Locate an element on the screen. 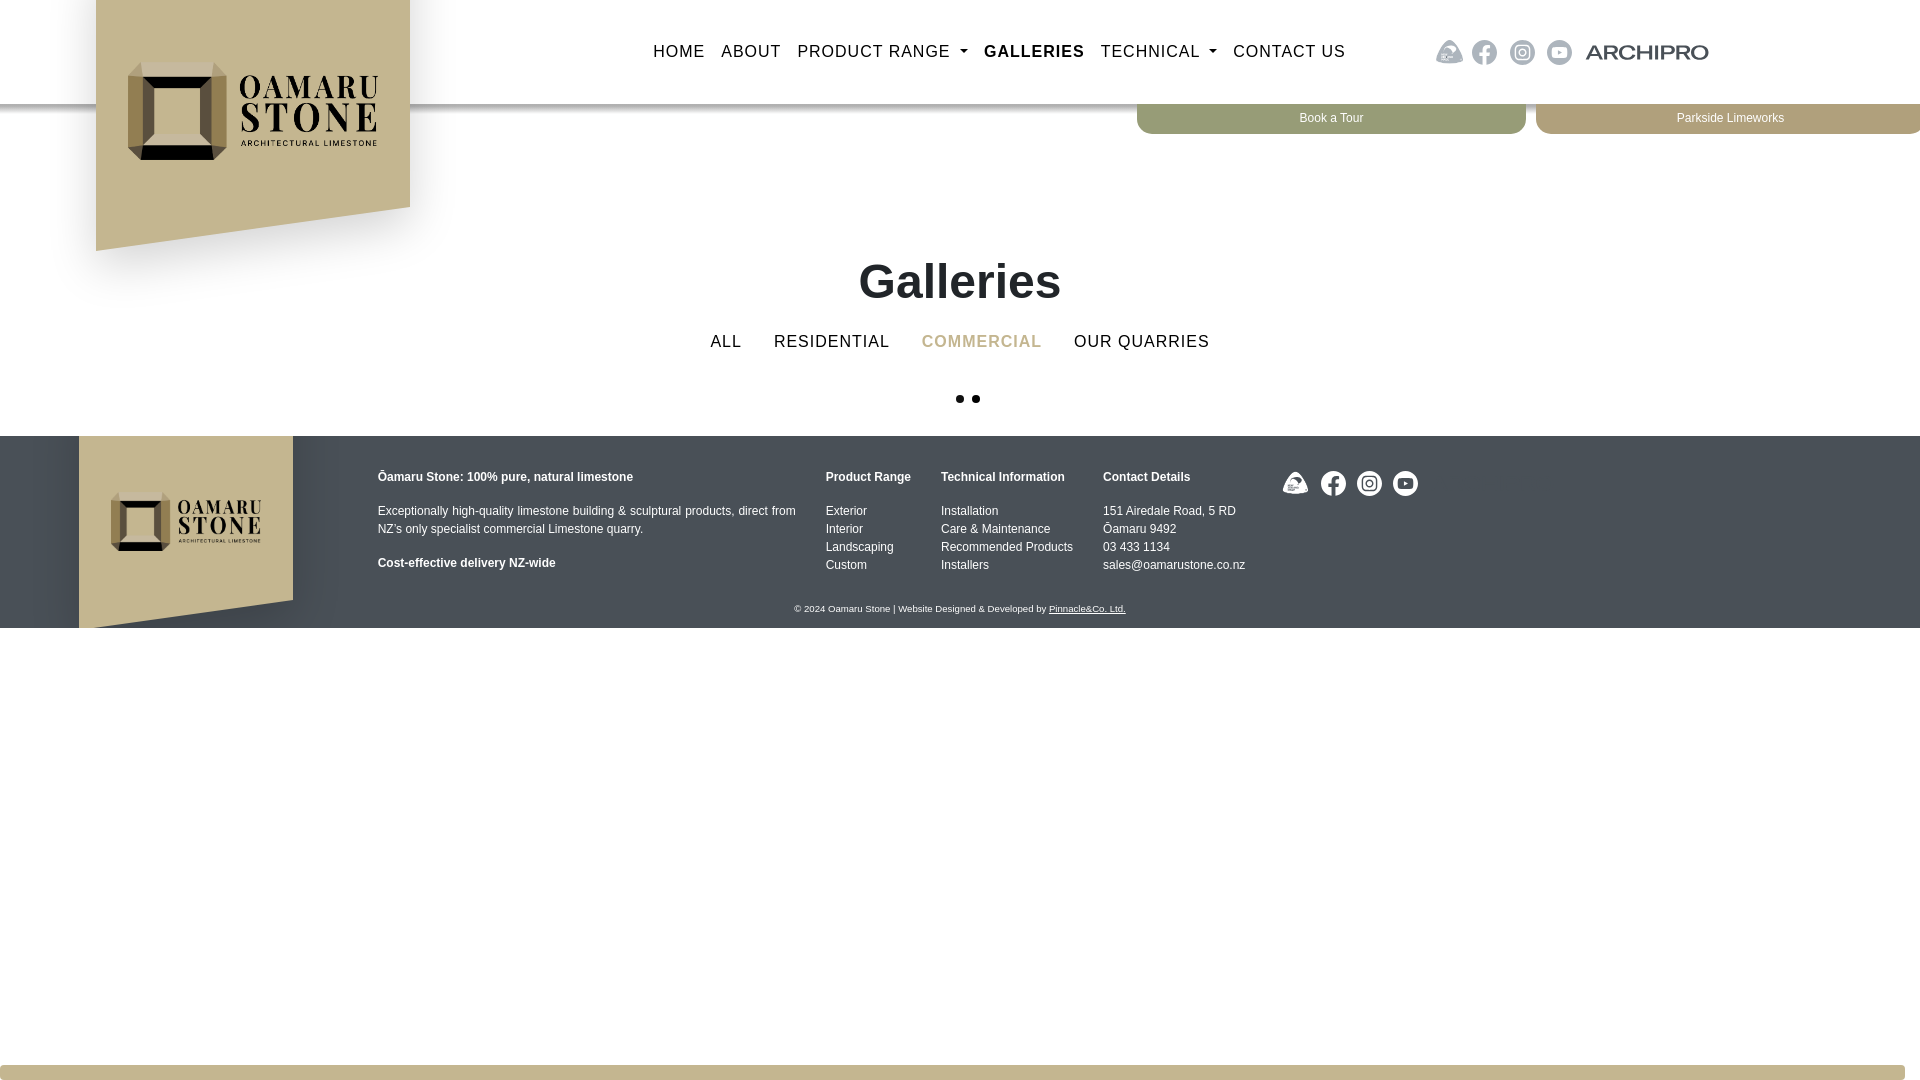  Parkside Limeworks is located at coordinates (1728, 118).